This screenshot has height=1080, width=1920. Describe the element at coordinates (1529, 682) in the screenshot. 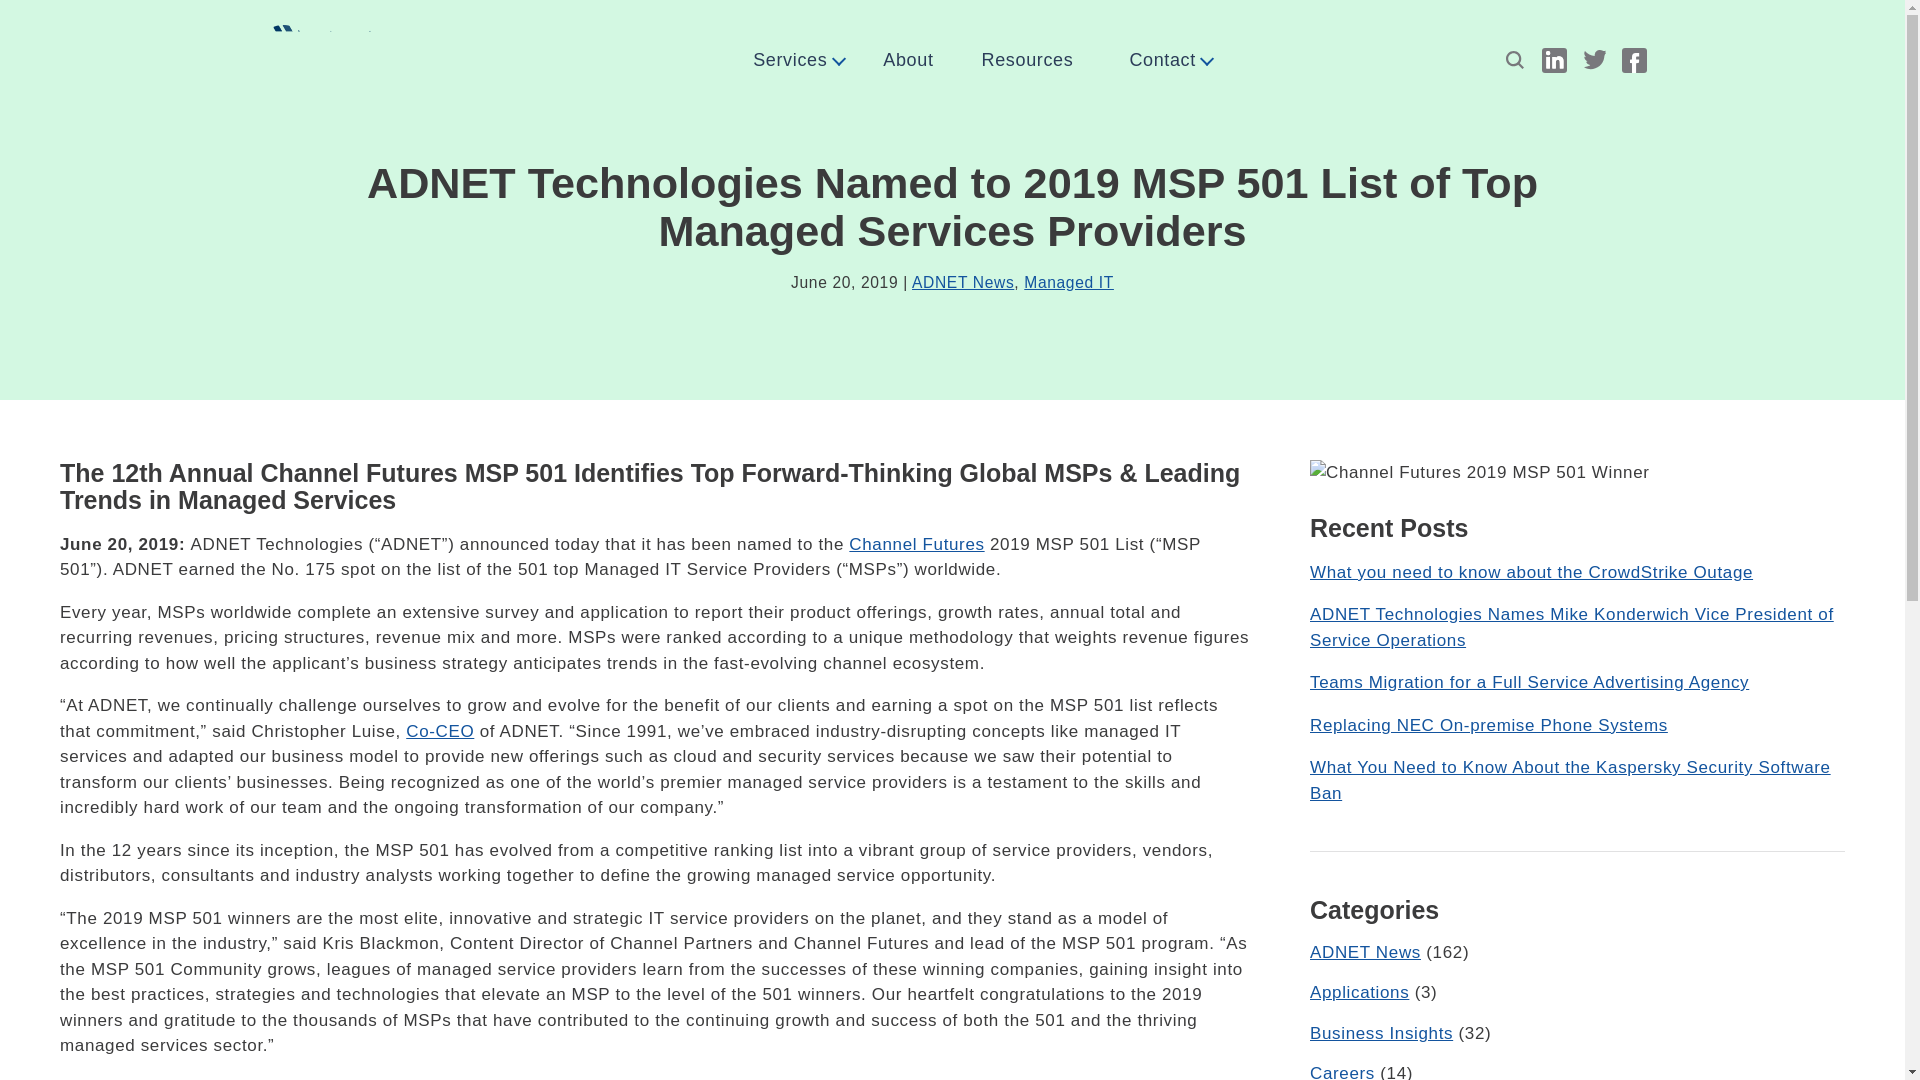

I see `Teams Migration for a Full Service Advertising Agency` at that location.